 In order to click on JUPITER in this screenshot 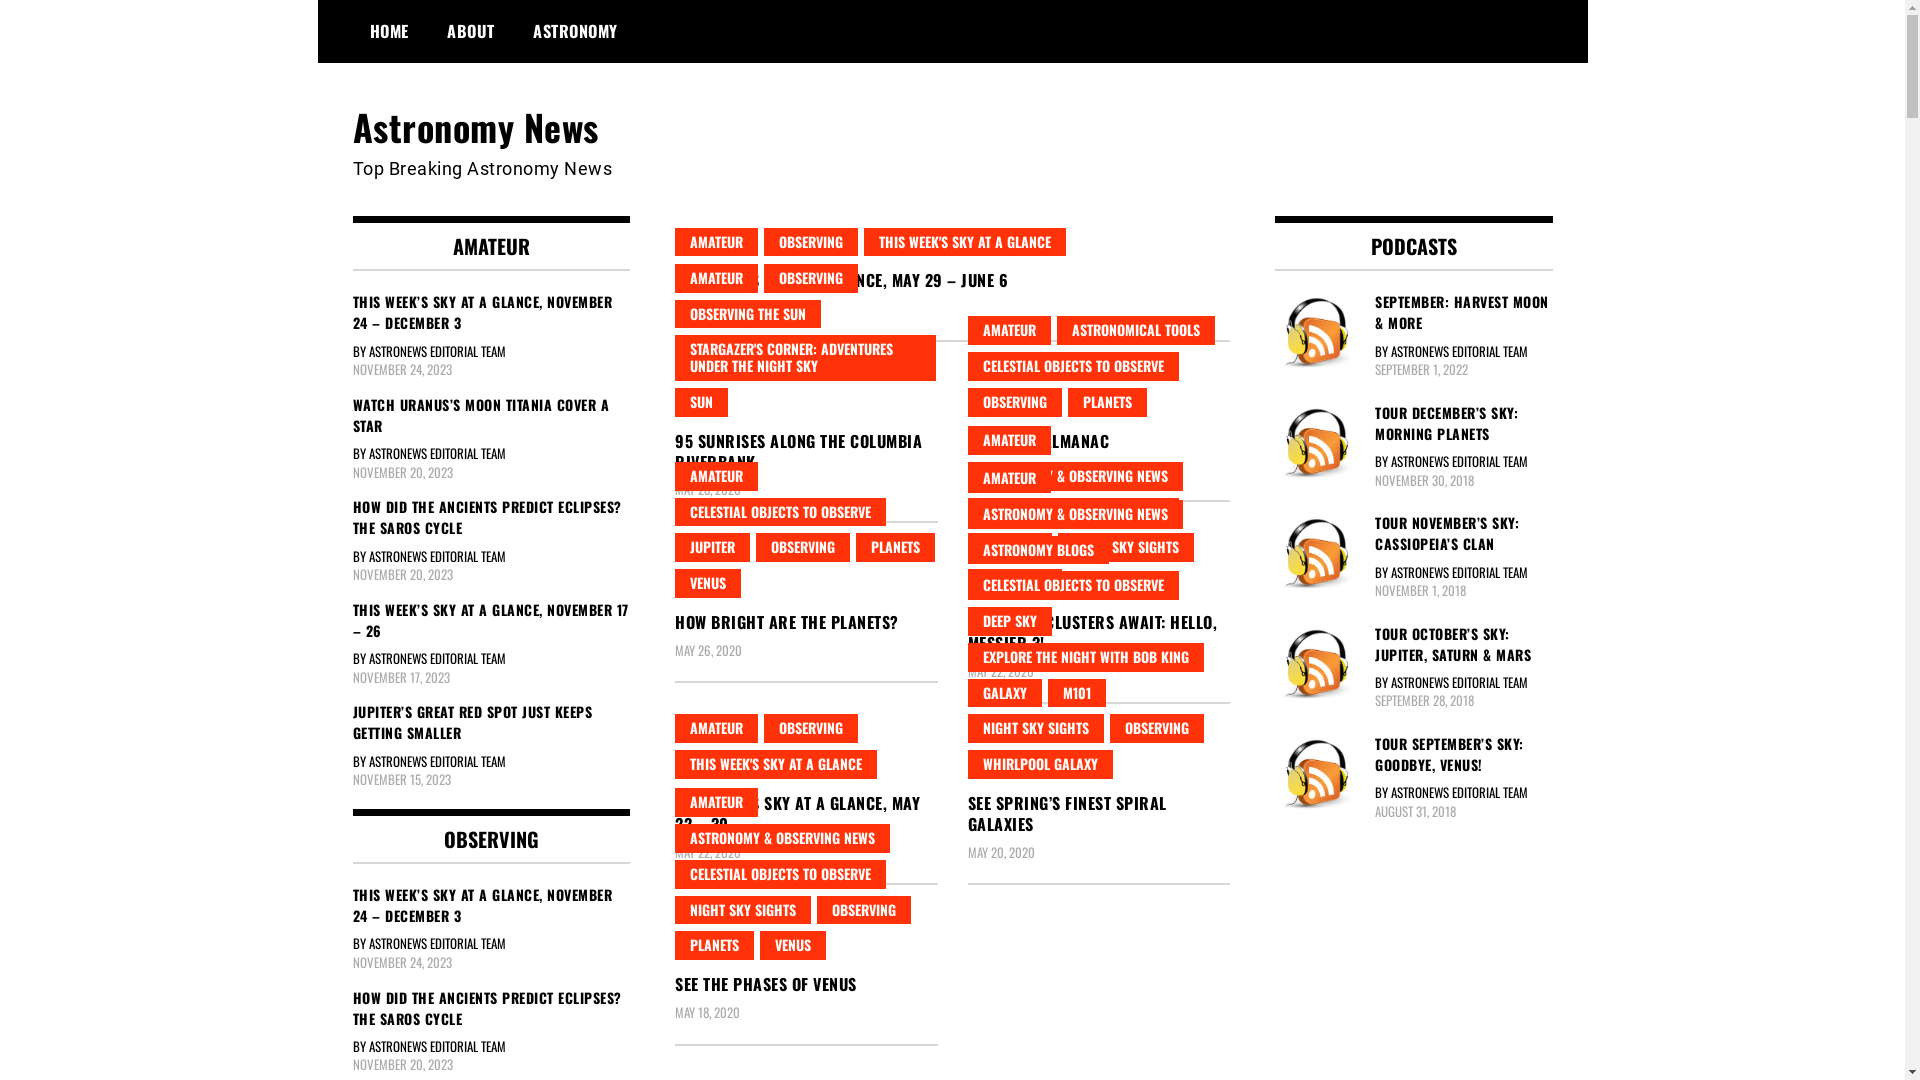, I will do `click(712, 548)`.